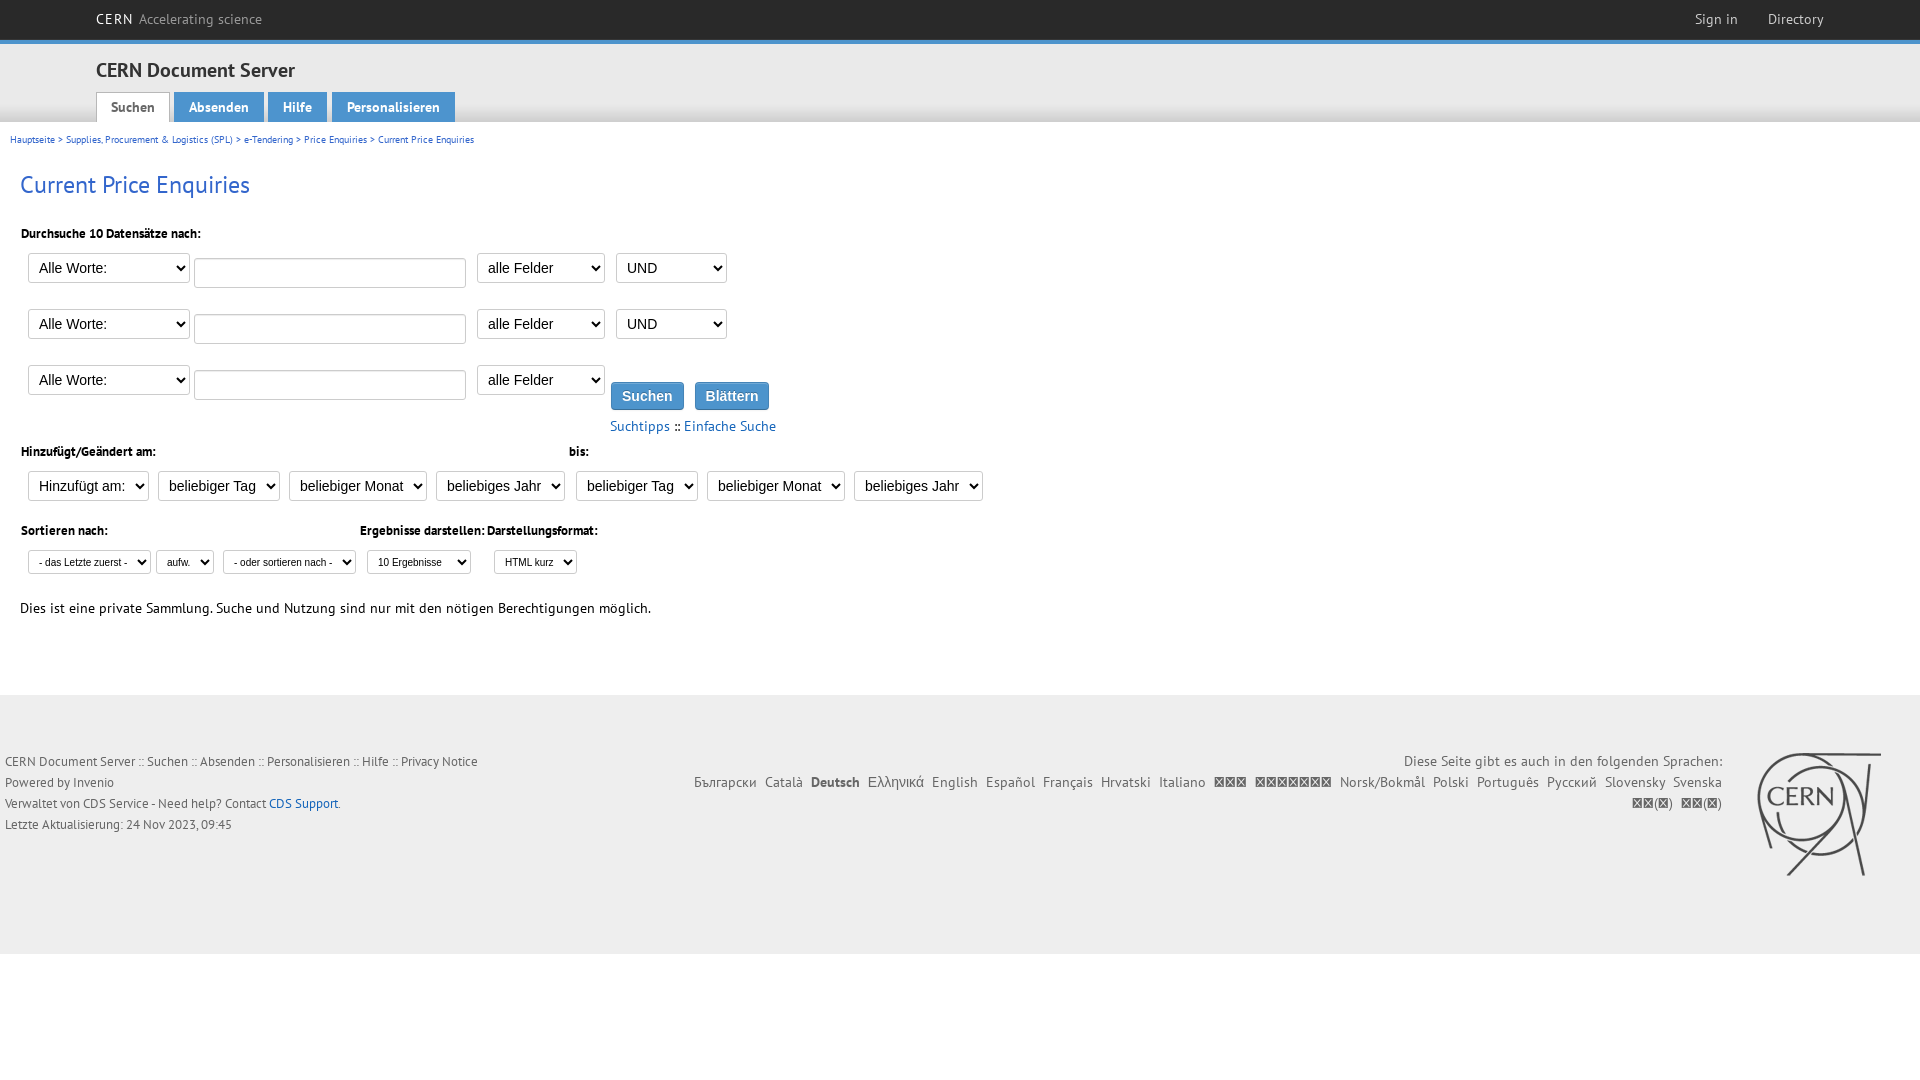 The width and height of the screenshot is (1920, 1080). What do you see at coordinates (648, 396) in the screenshot?
I see `Suchen` at bounding box center [648, 396].